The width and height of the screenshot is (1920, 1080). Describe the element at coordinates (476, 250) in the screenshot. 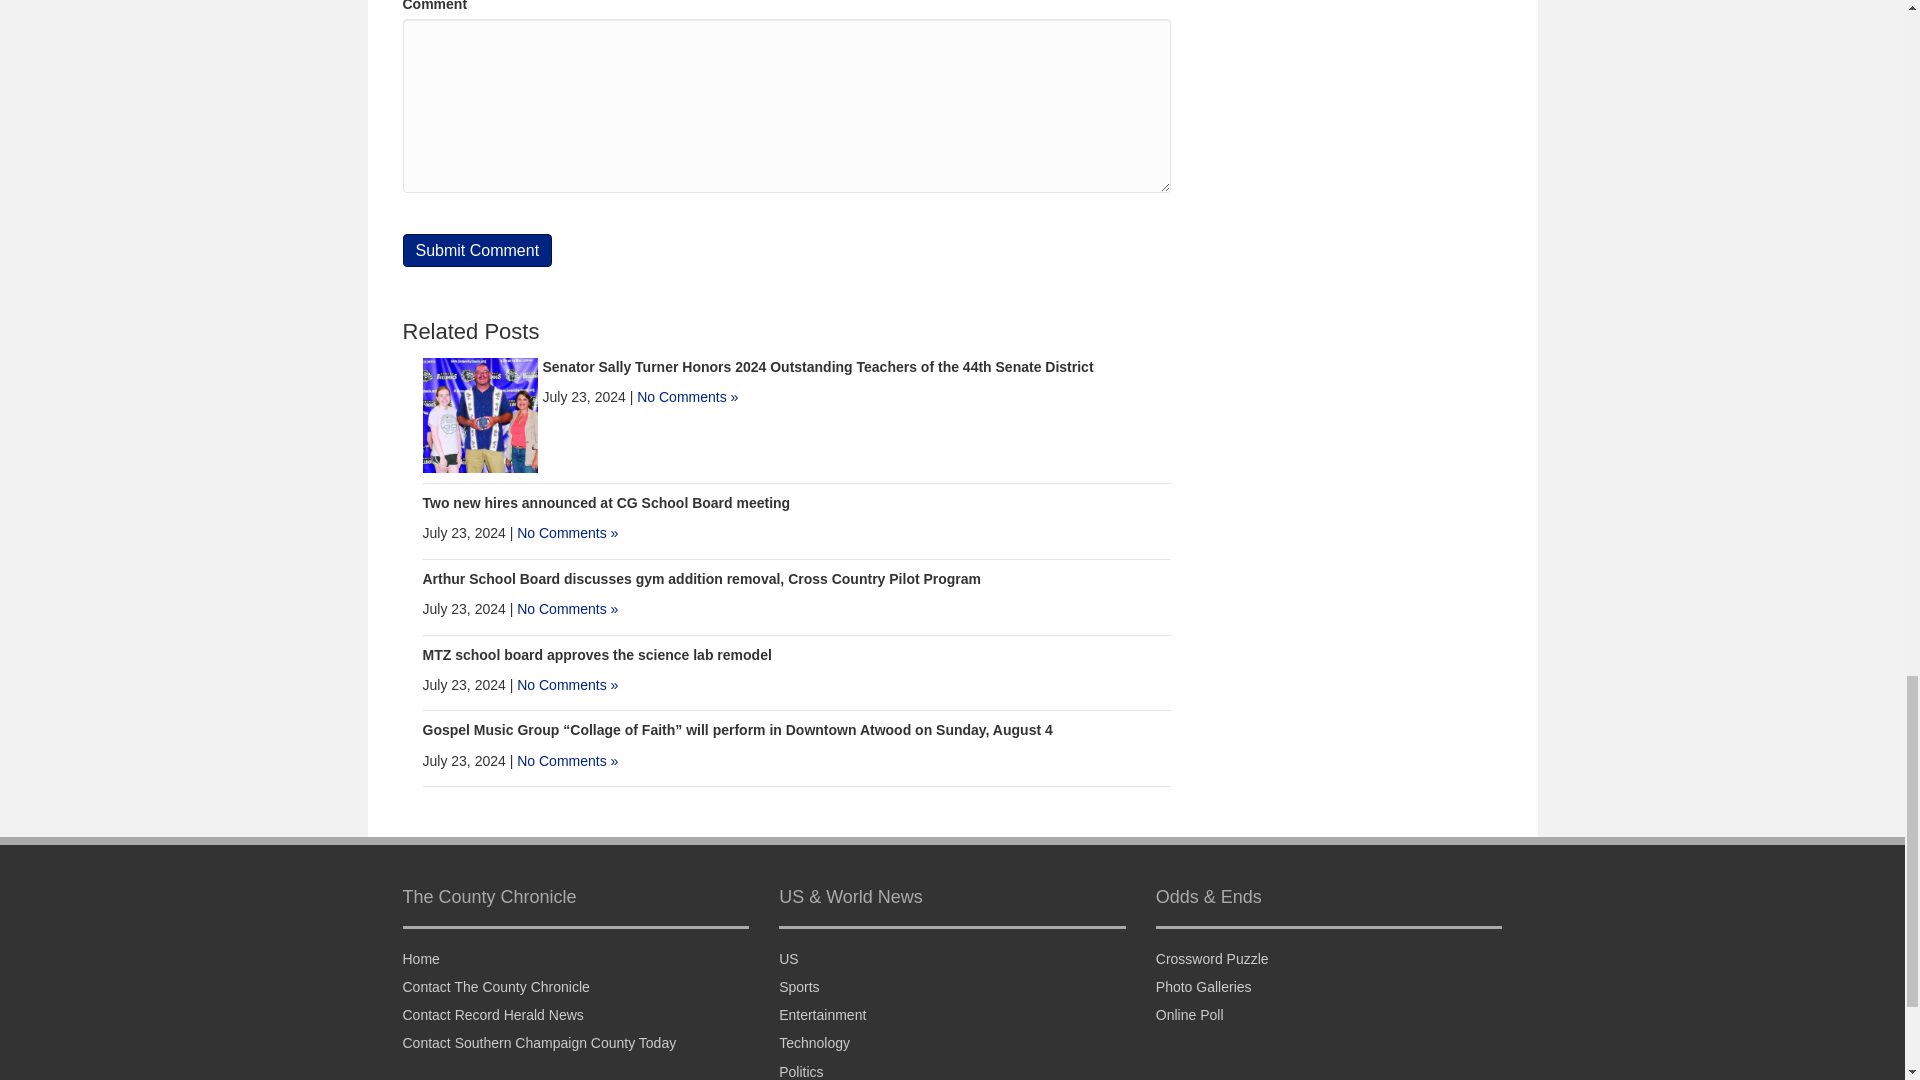

I see `Submit Comment` at that location.